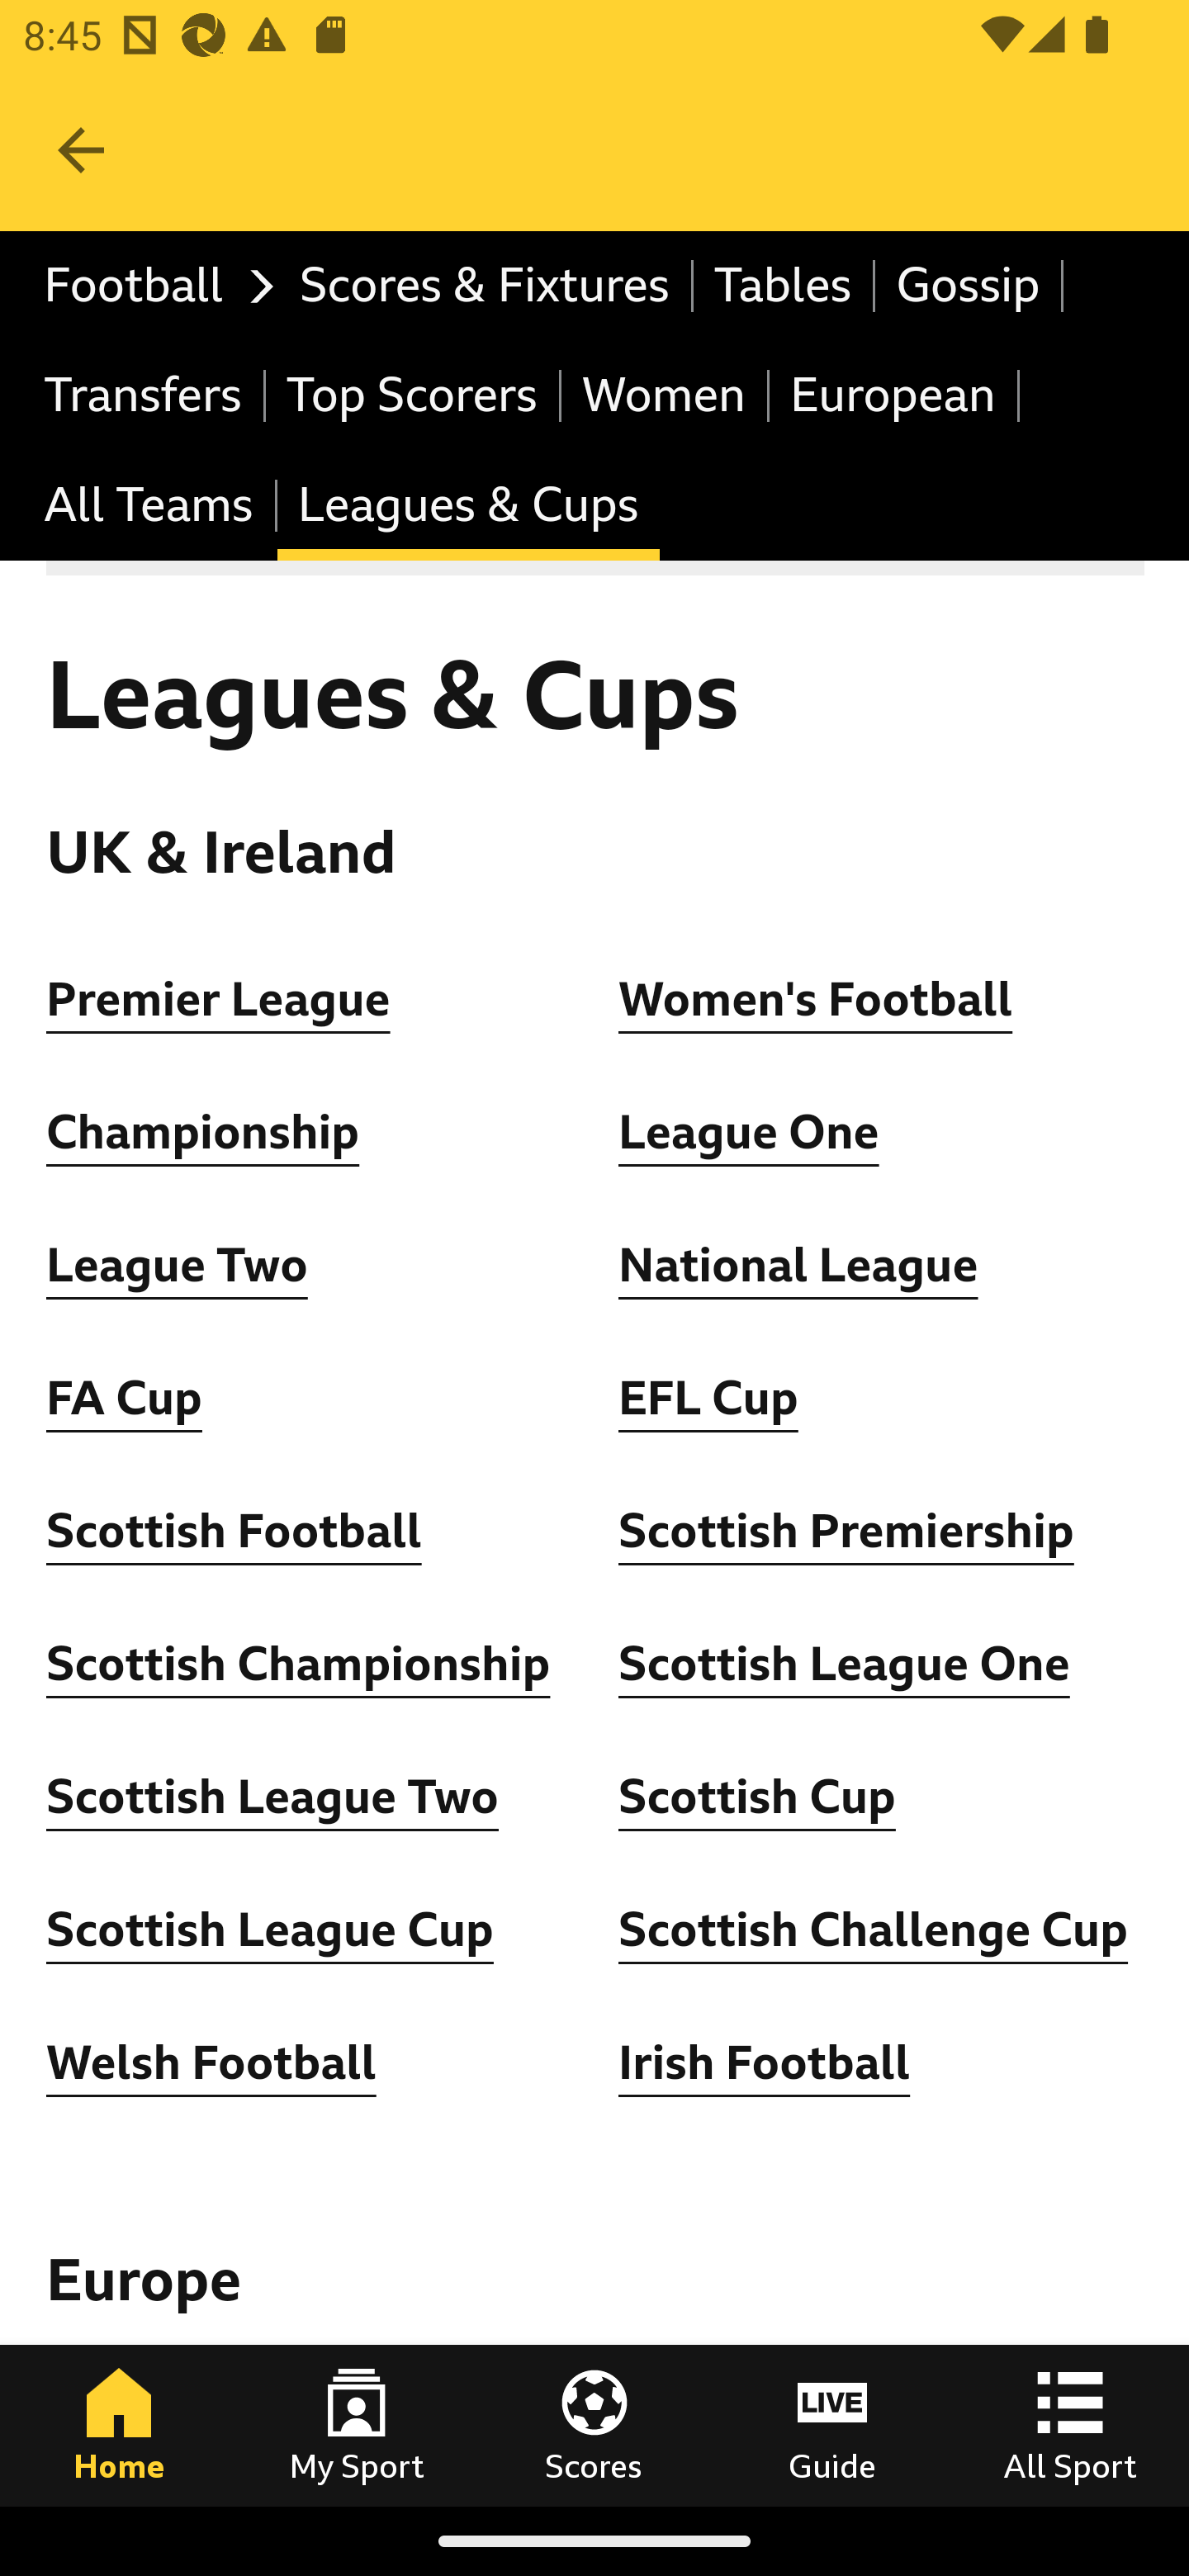 This screenshot has width=1189, height=2576. I want to click on Women, so click(666, 395).